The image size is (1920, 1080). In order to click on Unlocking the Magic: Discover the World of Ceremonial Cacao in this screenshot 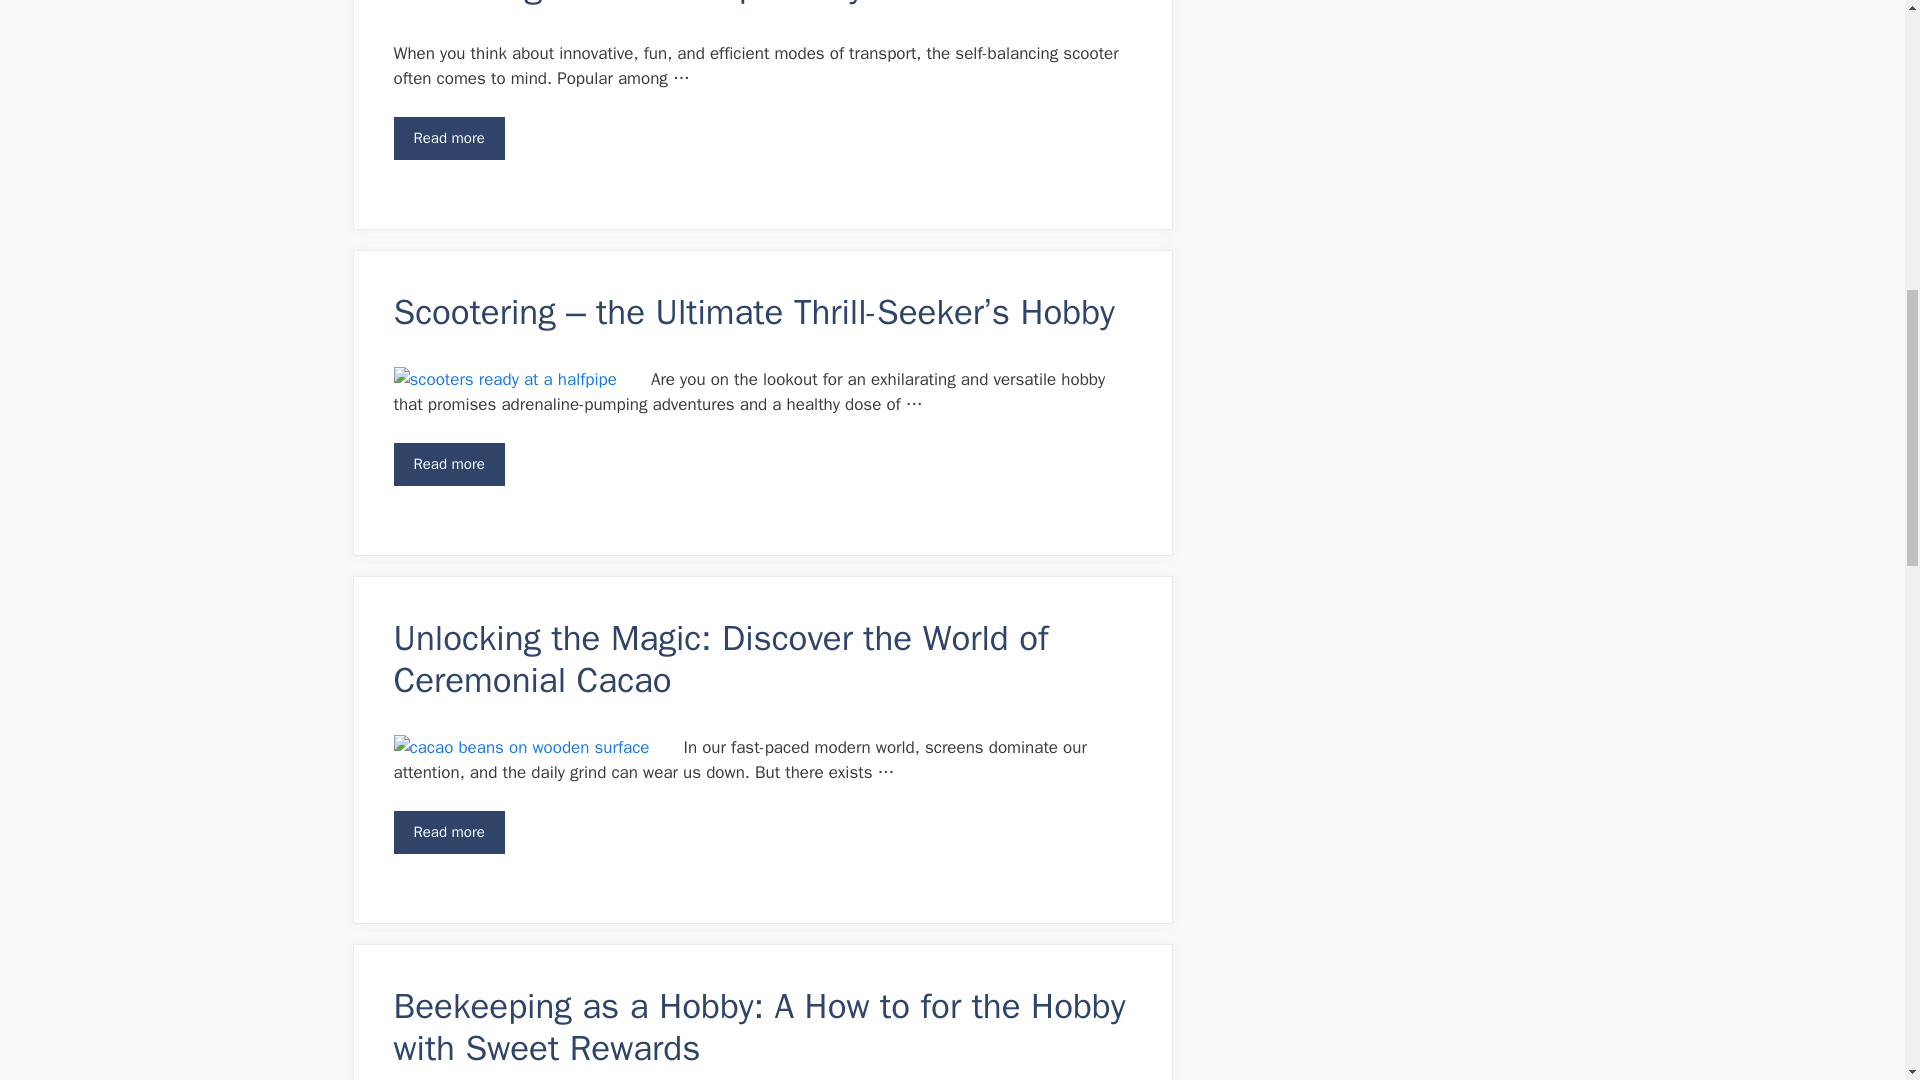, I will do `click(720, 658)`.